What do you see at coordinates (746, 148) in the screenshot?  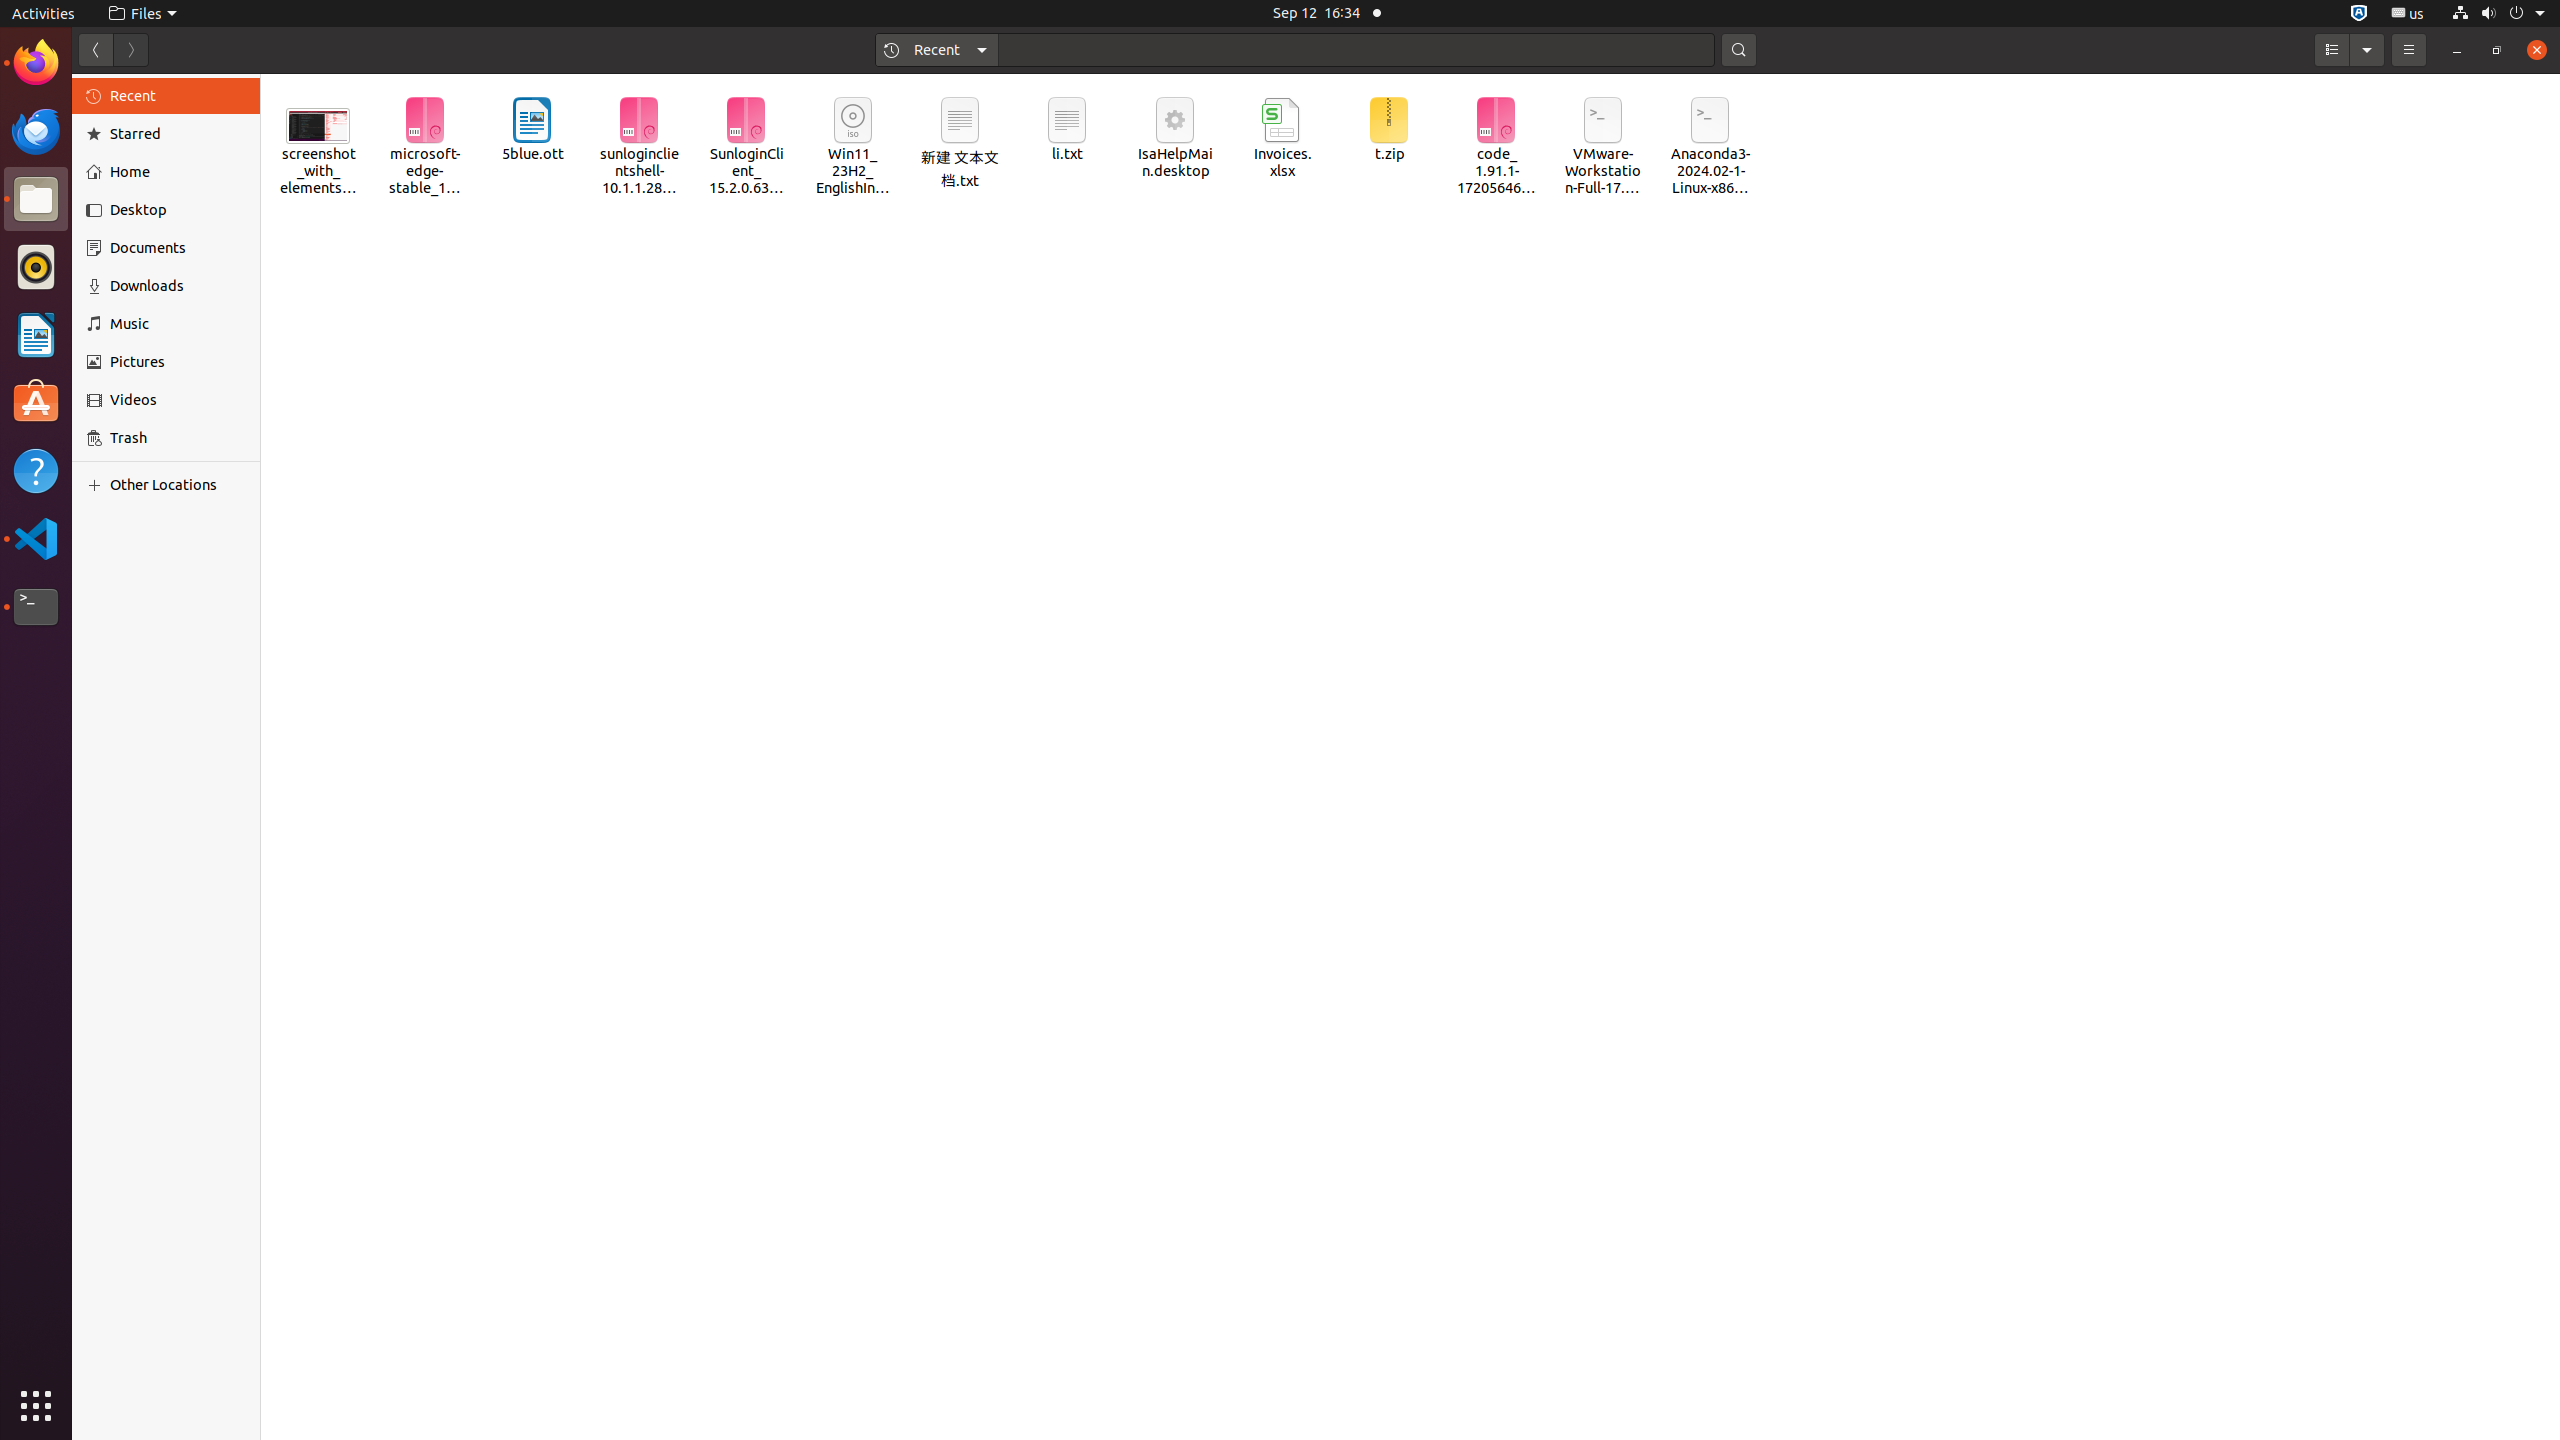 I see `SunloginClient_15.2.0.63064_amd64.deb` at bounding box center [746, 148].